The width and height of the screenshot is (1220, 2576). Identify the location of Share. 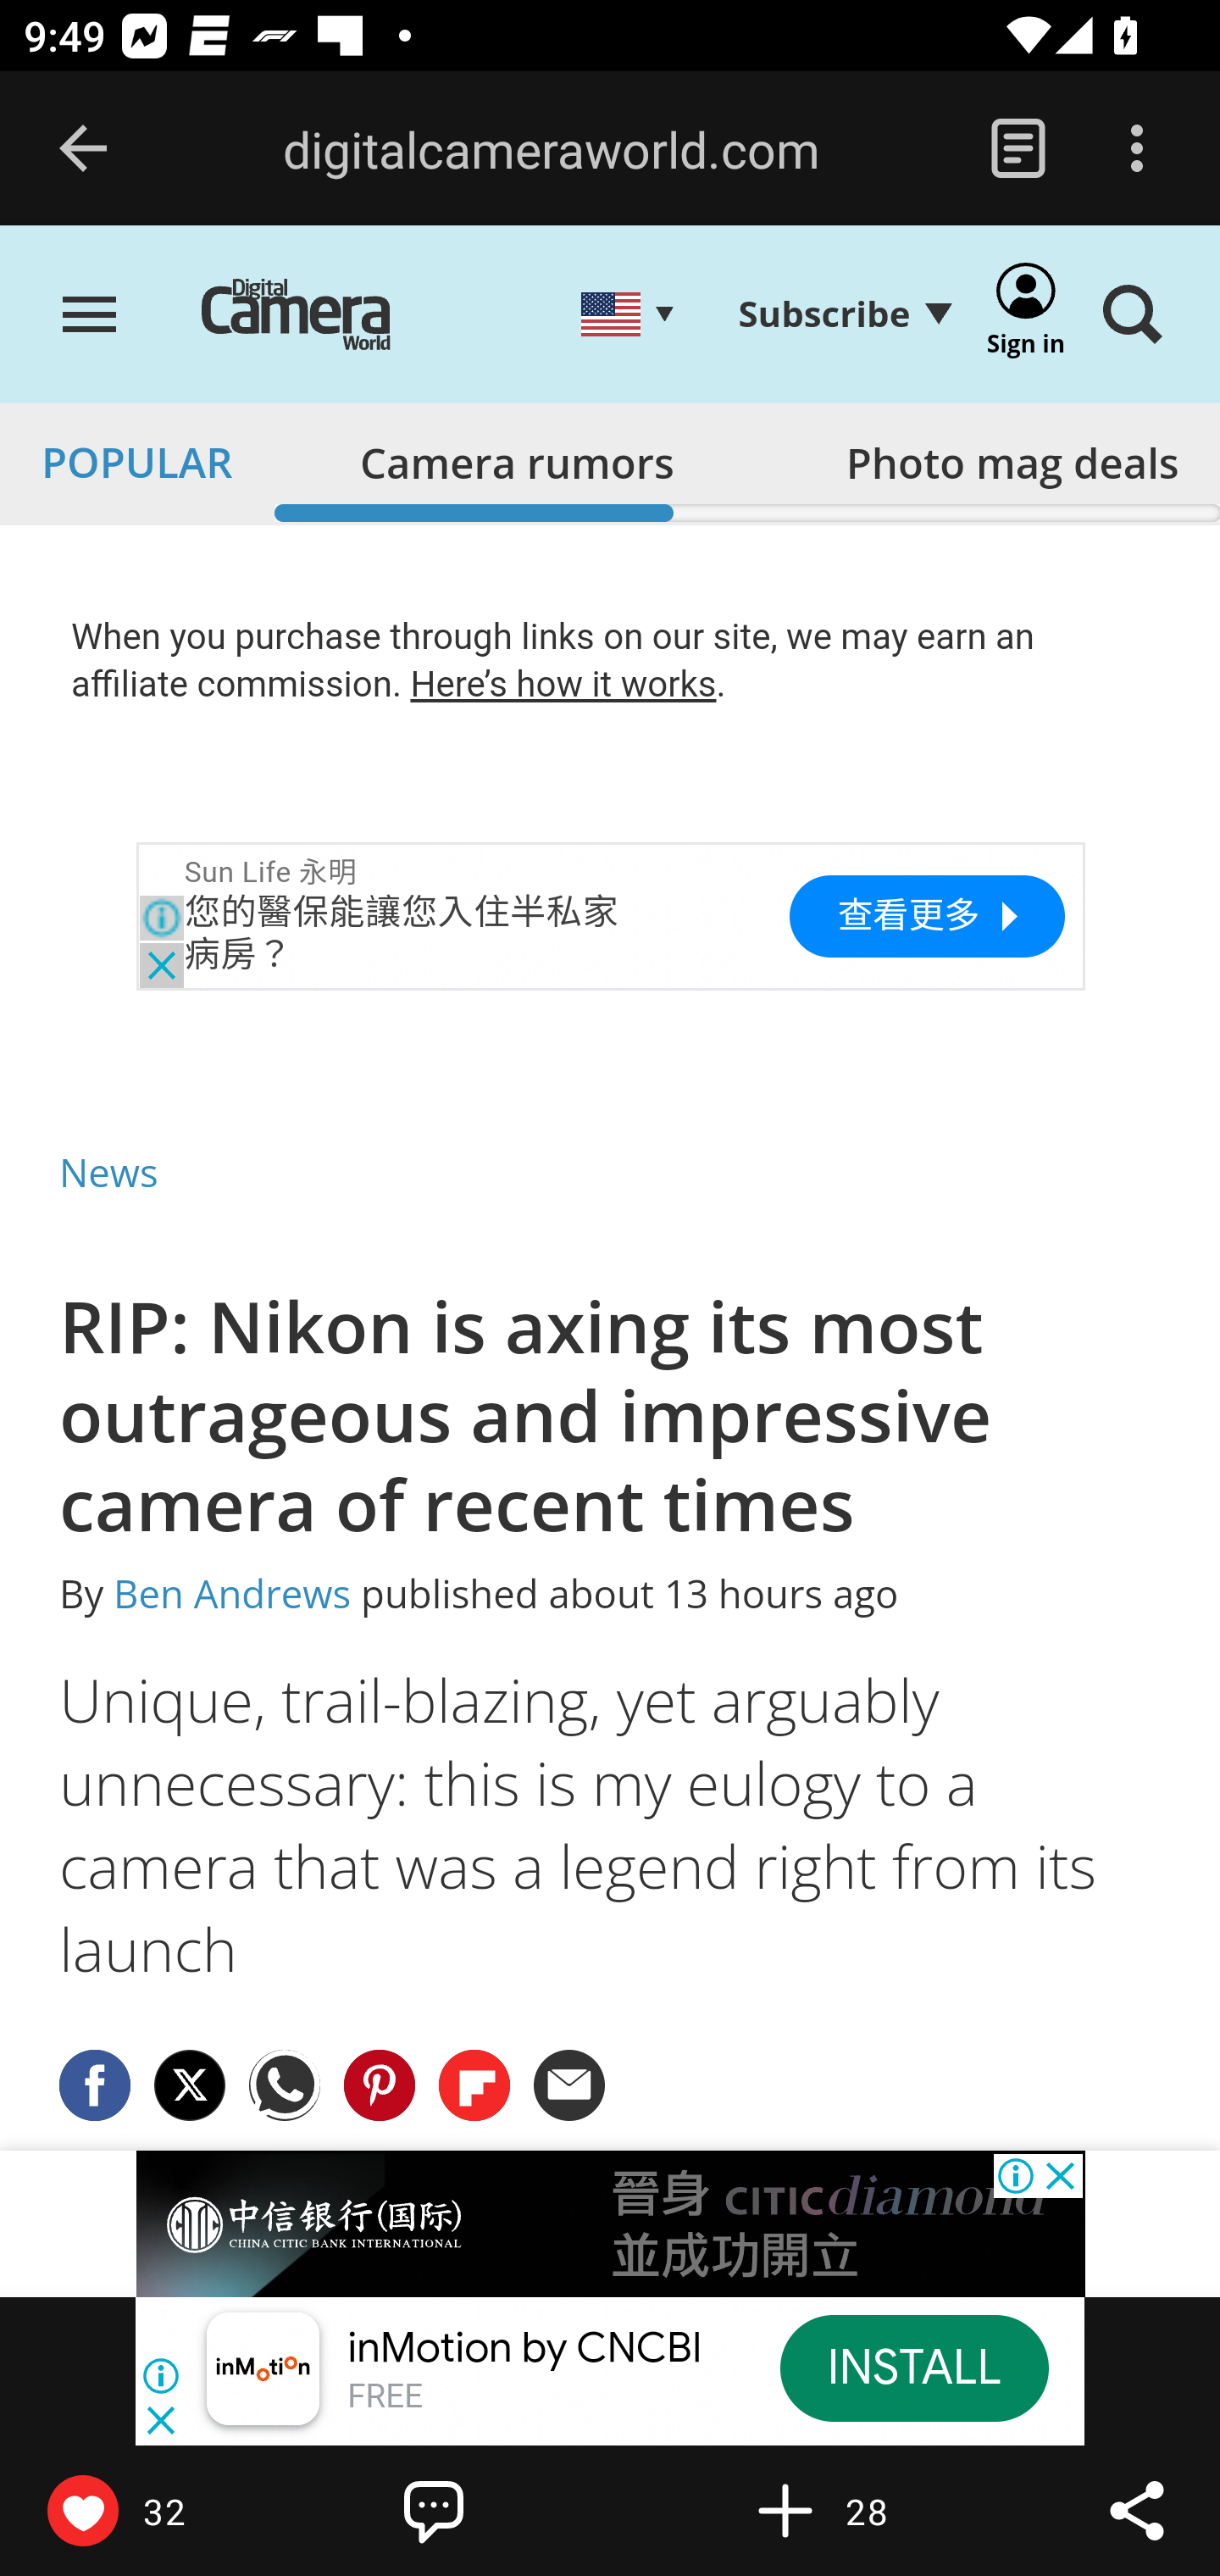
(1137, 2510).